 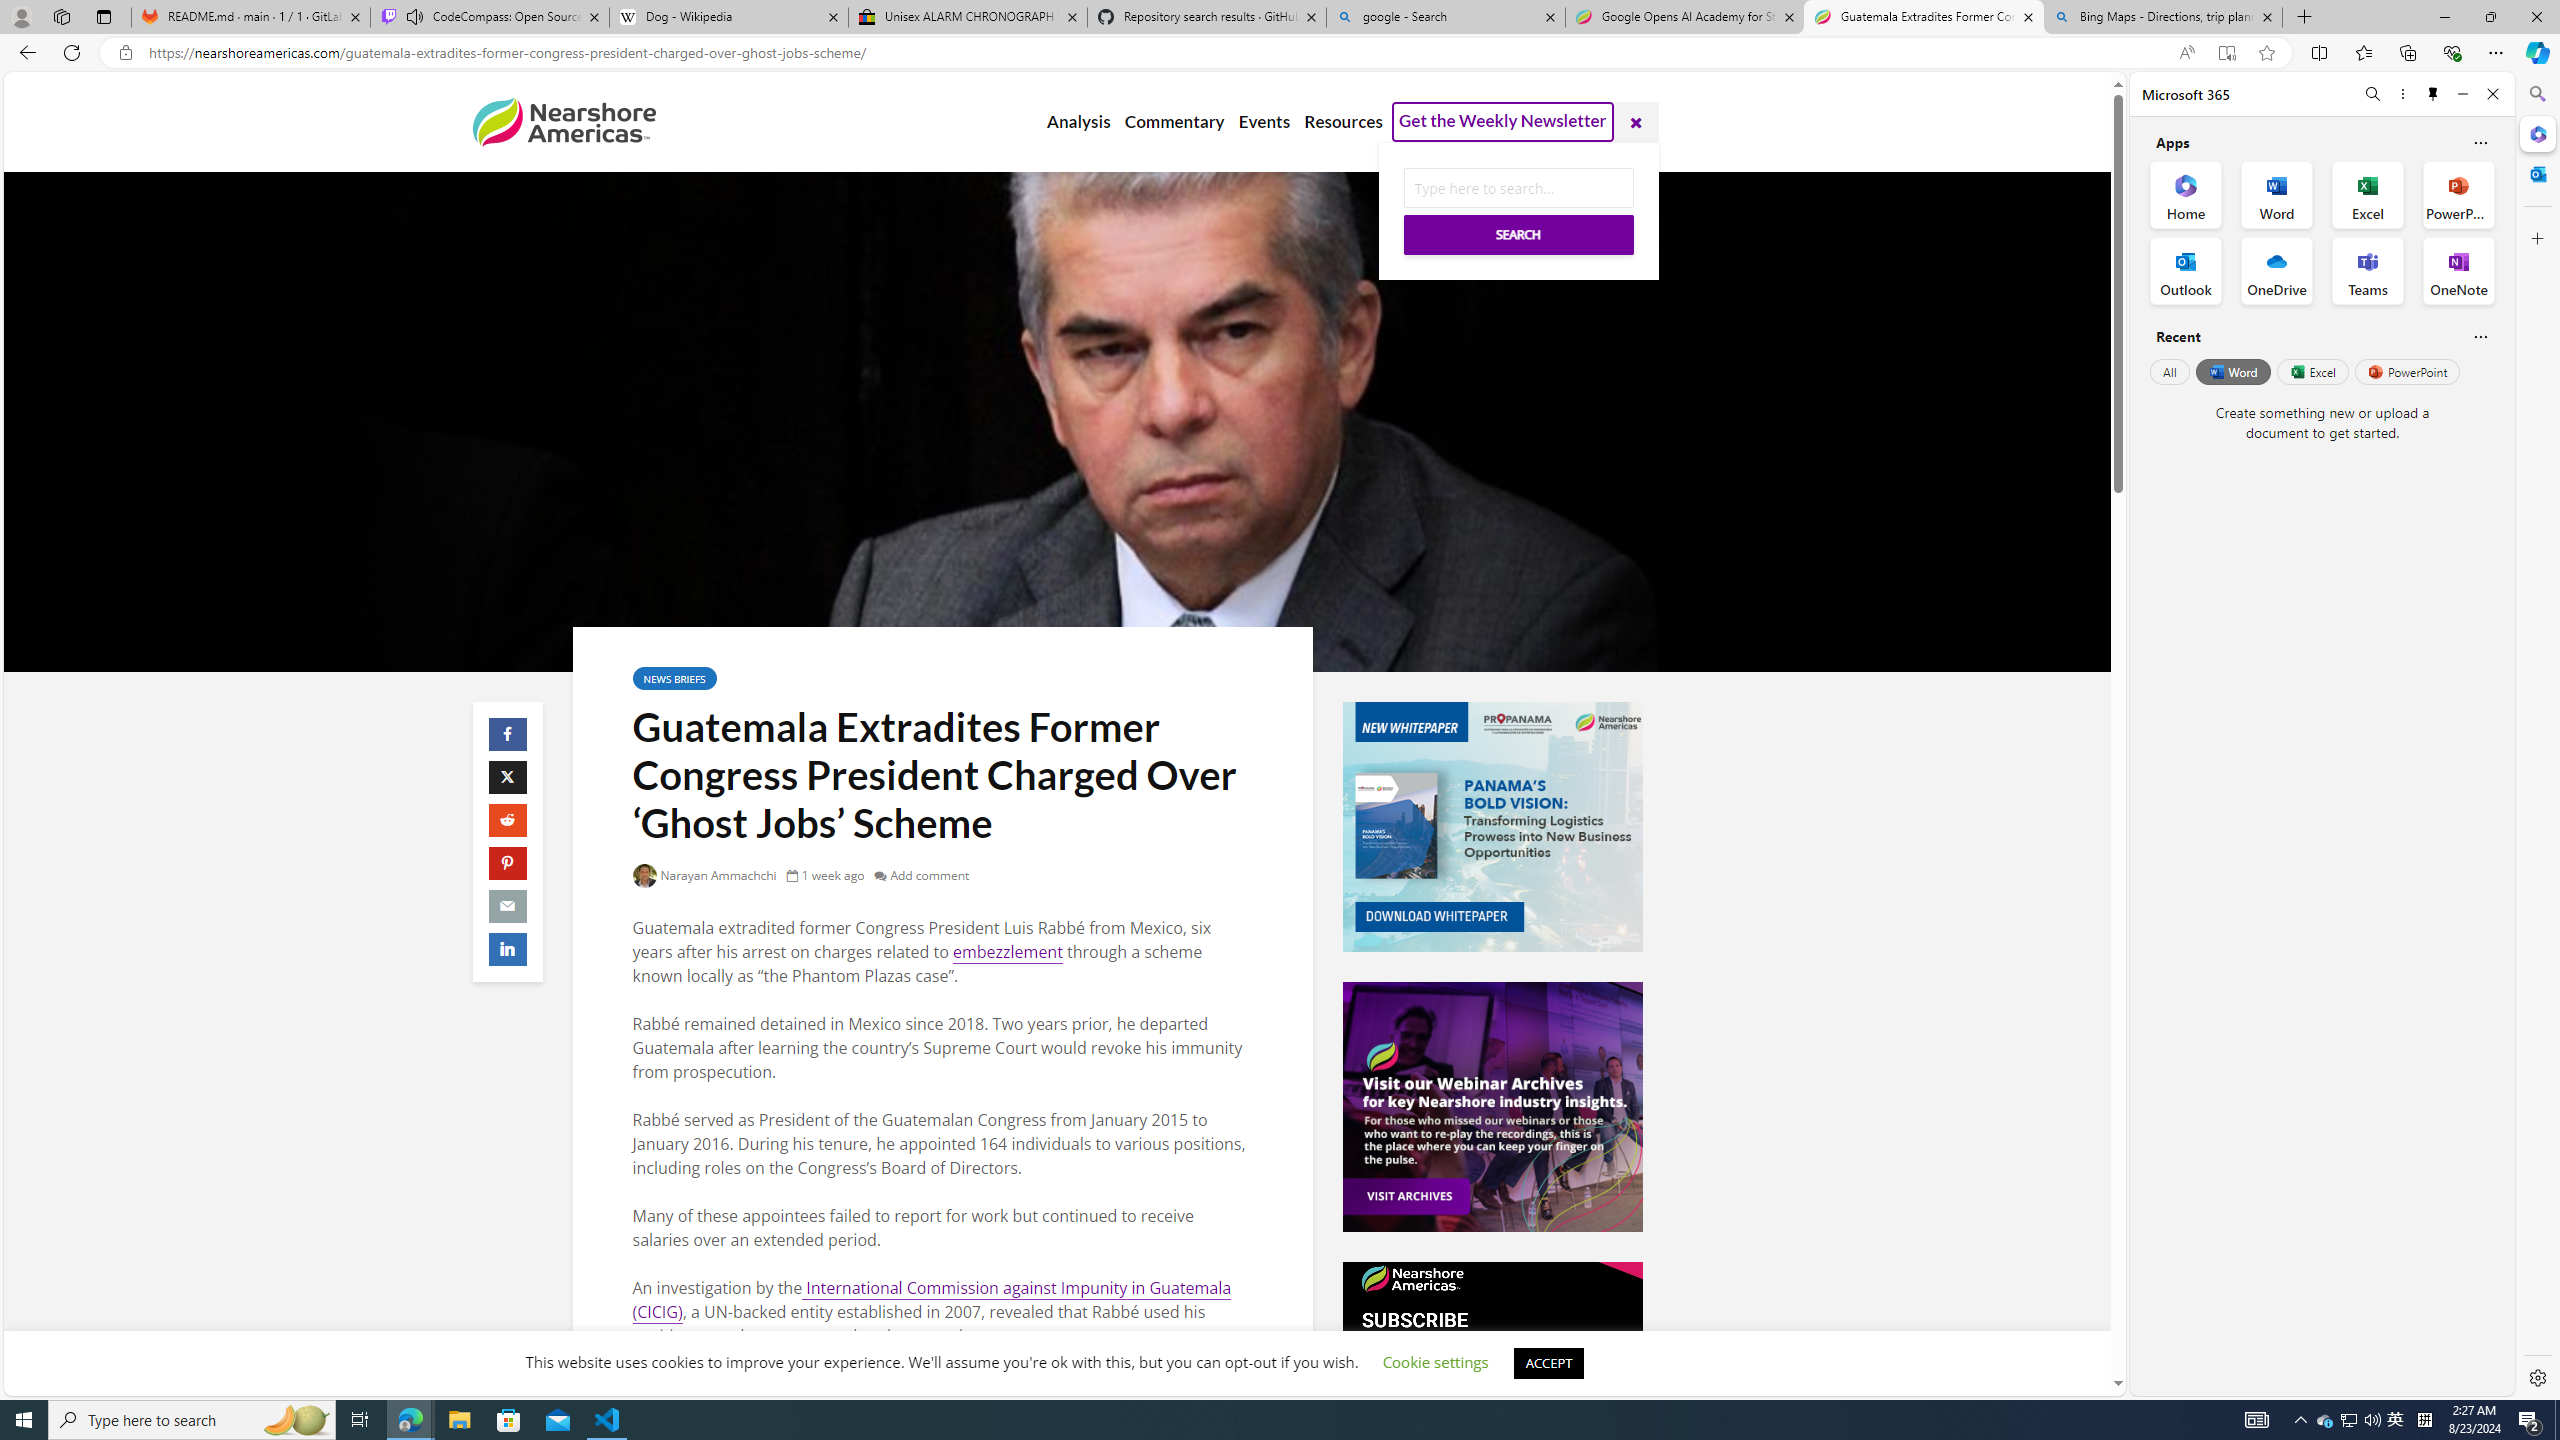 I want to click on propanama-whitepaper_1_sidead.png, so click(x=1492, y=826).